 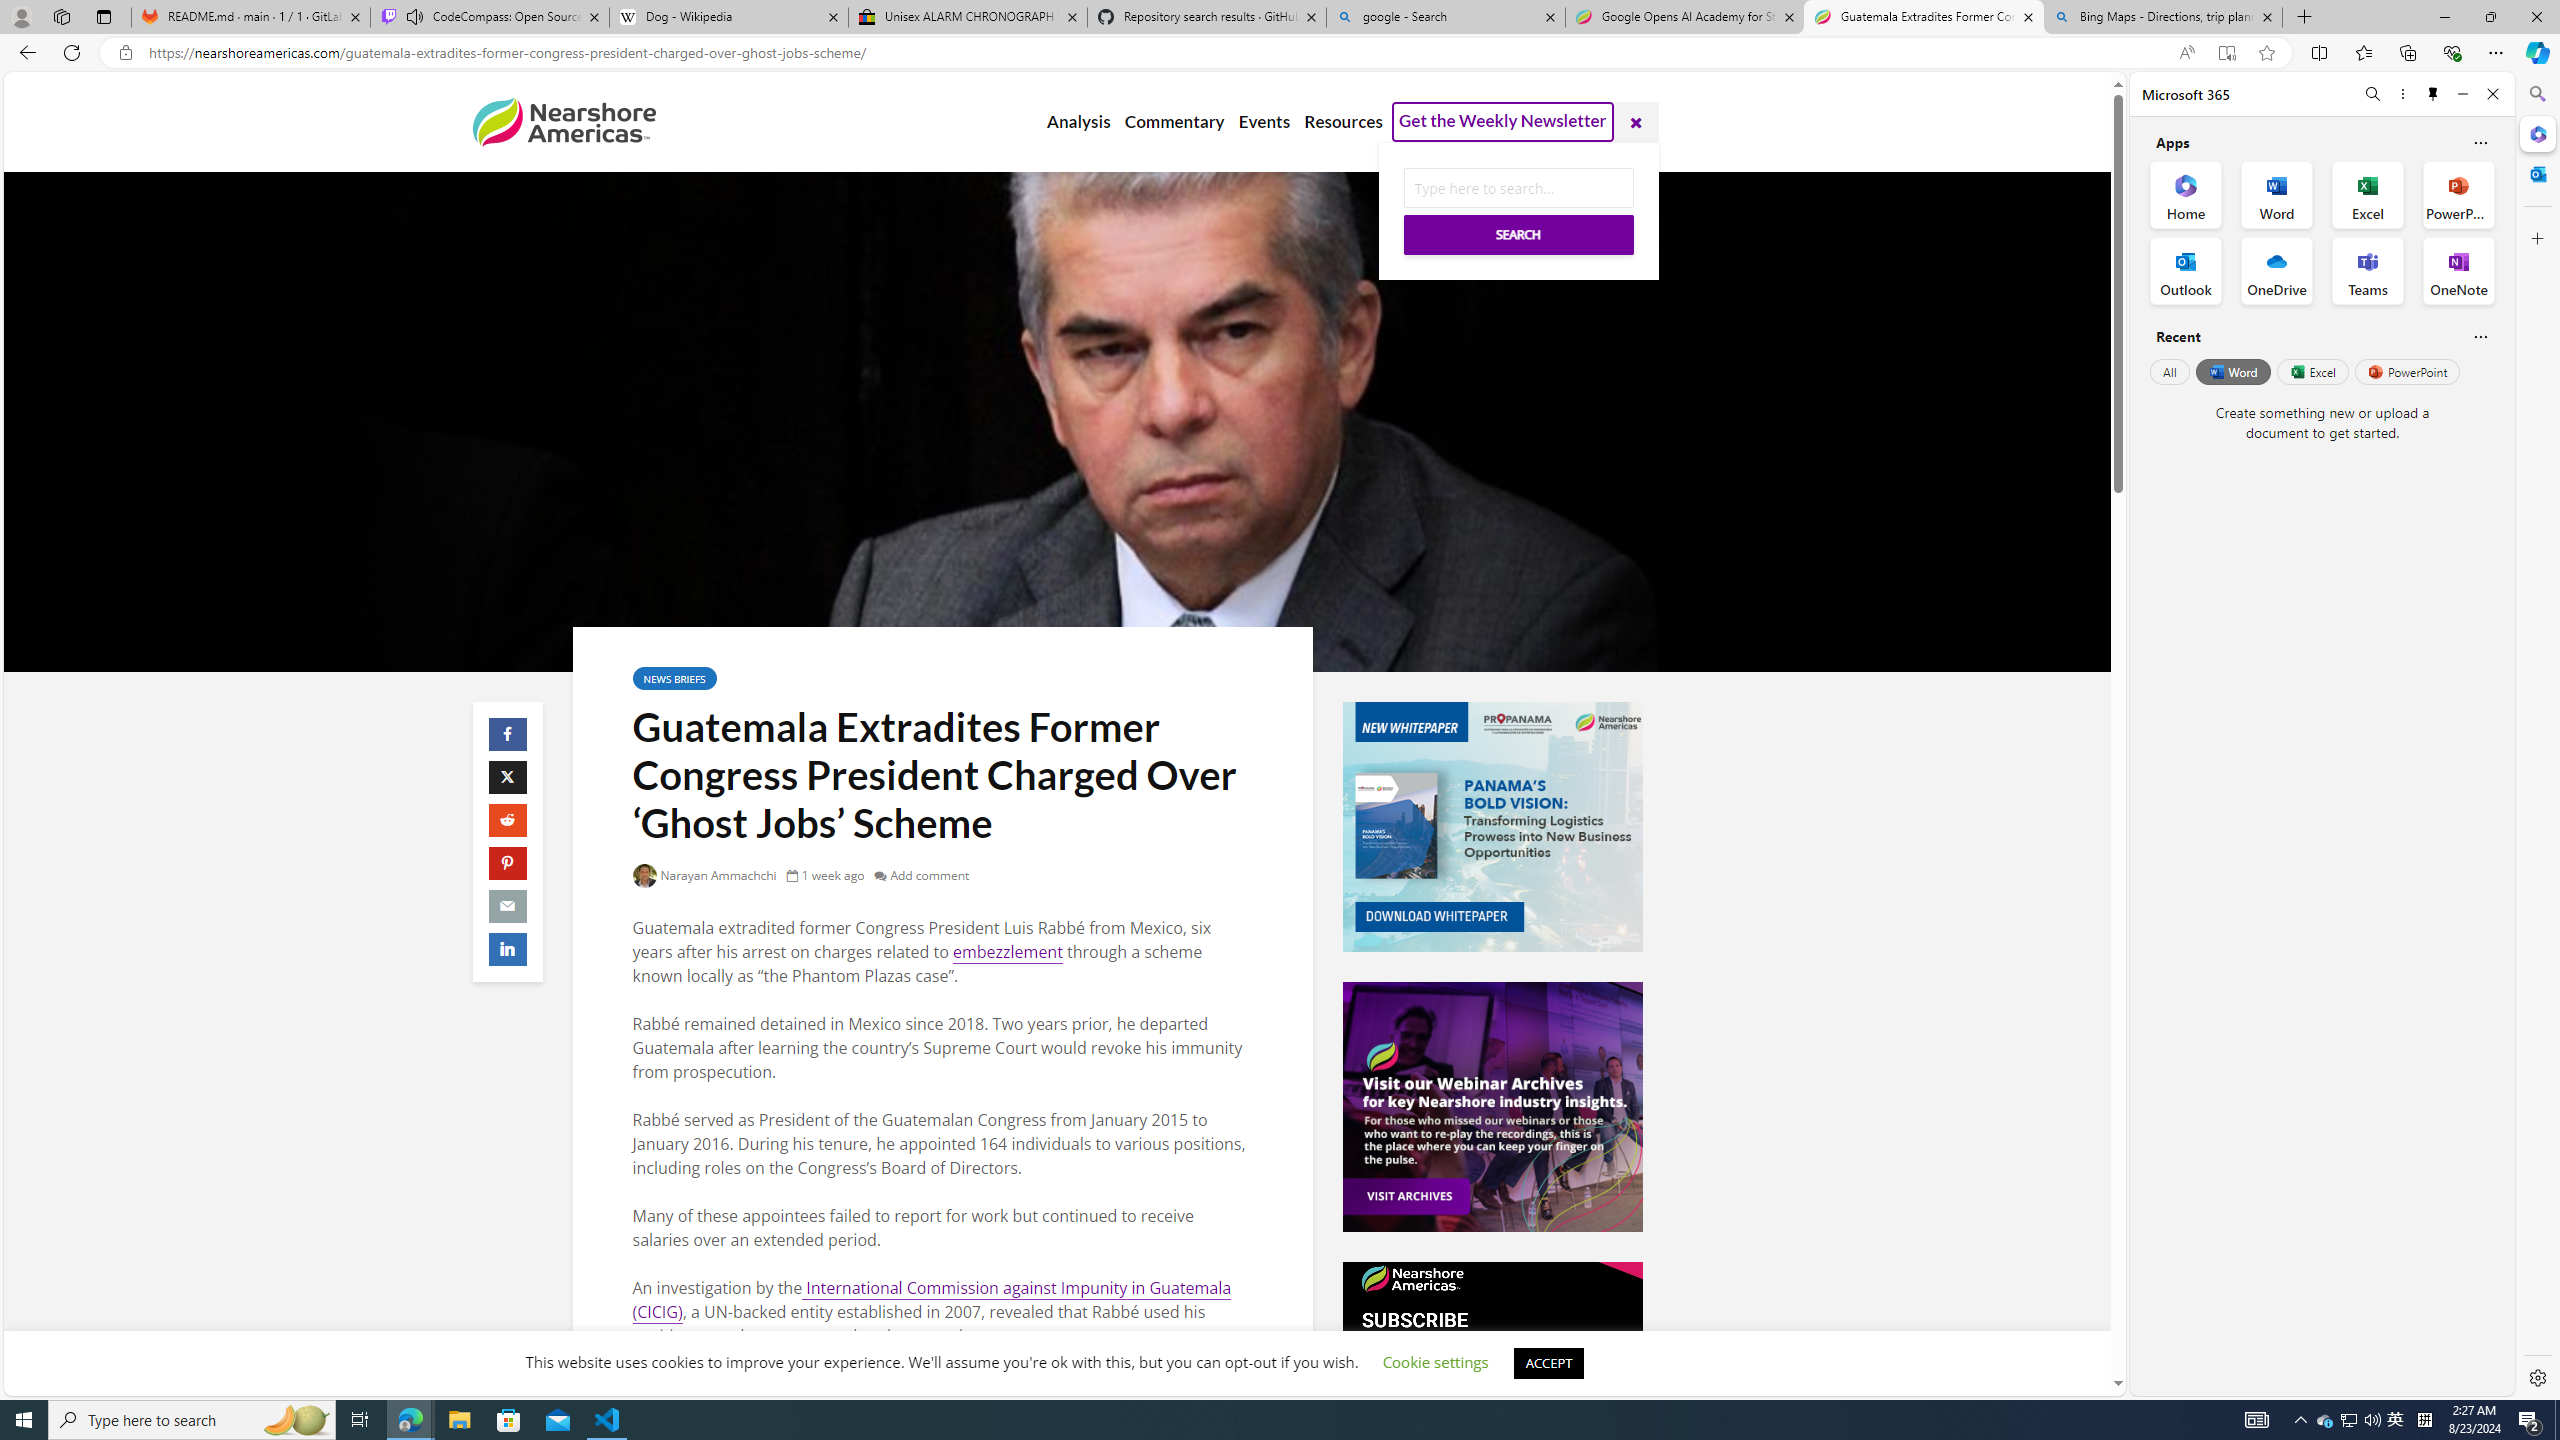 I want to click on propanama-whitepaper_1_sidead.png, so click(x=1492, y=826).